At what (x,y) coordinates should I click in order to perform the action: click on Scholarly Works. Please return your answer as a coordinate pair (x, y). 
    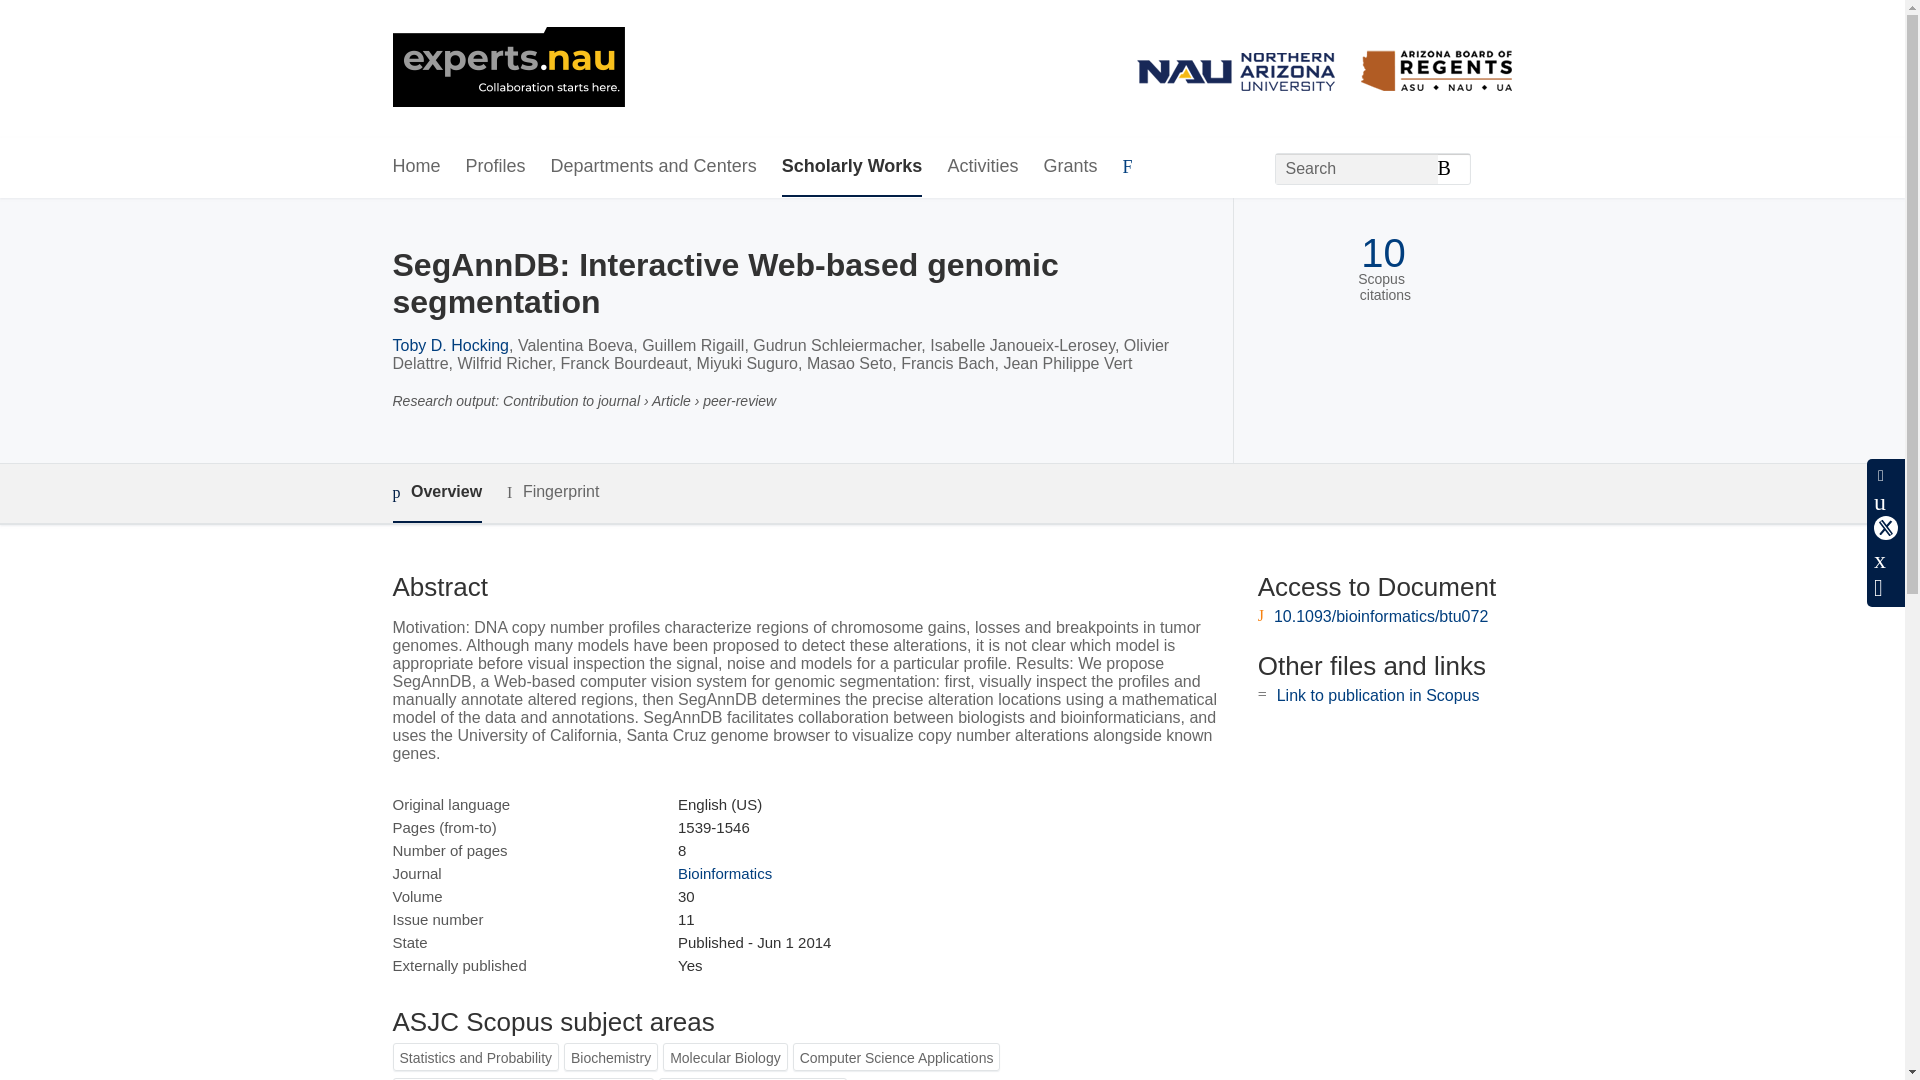
    Looking at the image, I should click on (852, 167).